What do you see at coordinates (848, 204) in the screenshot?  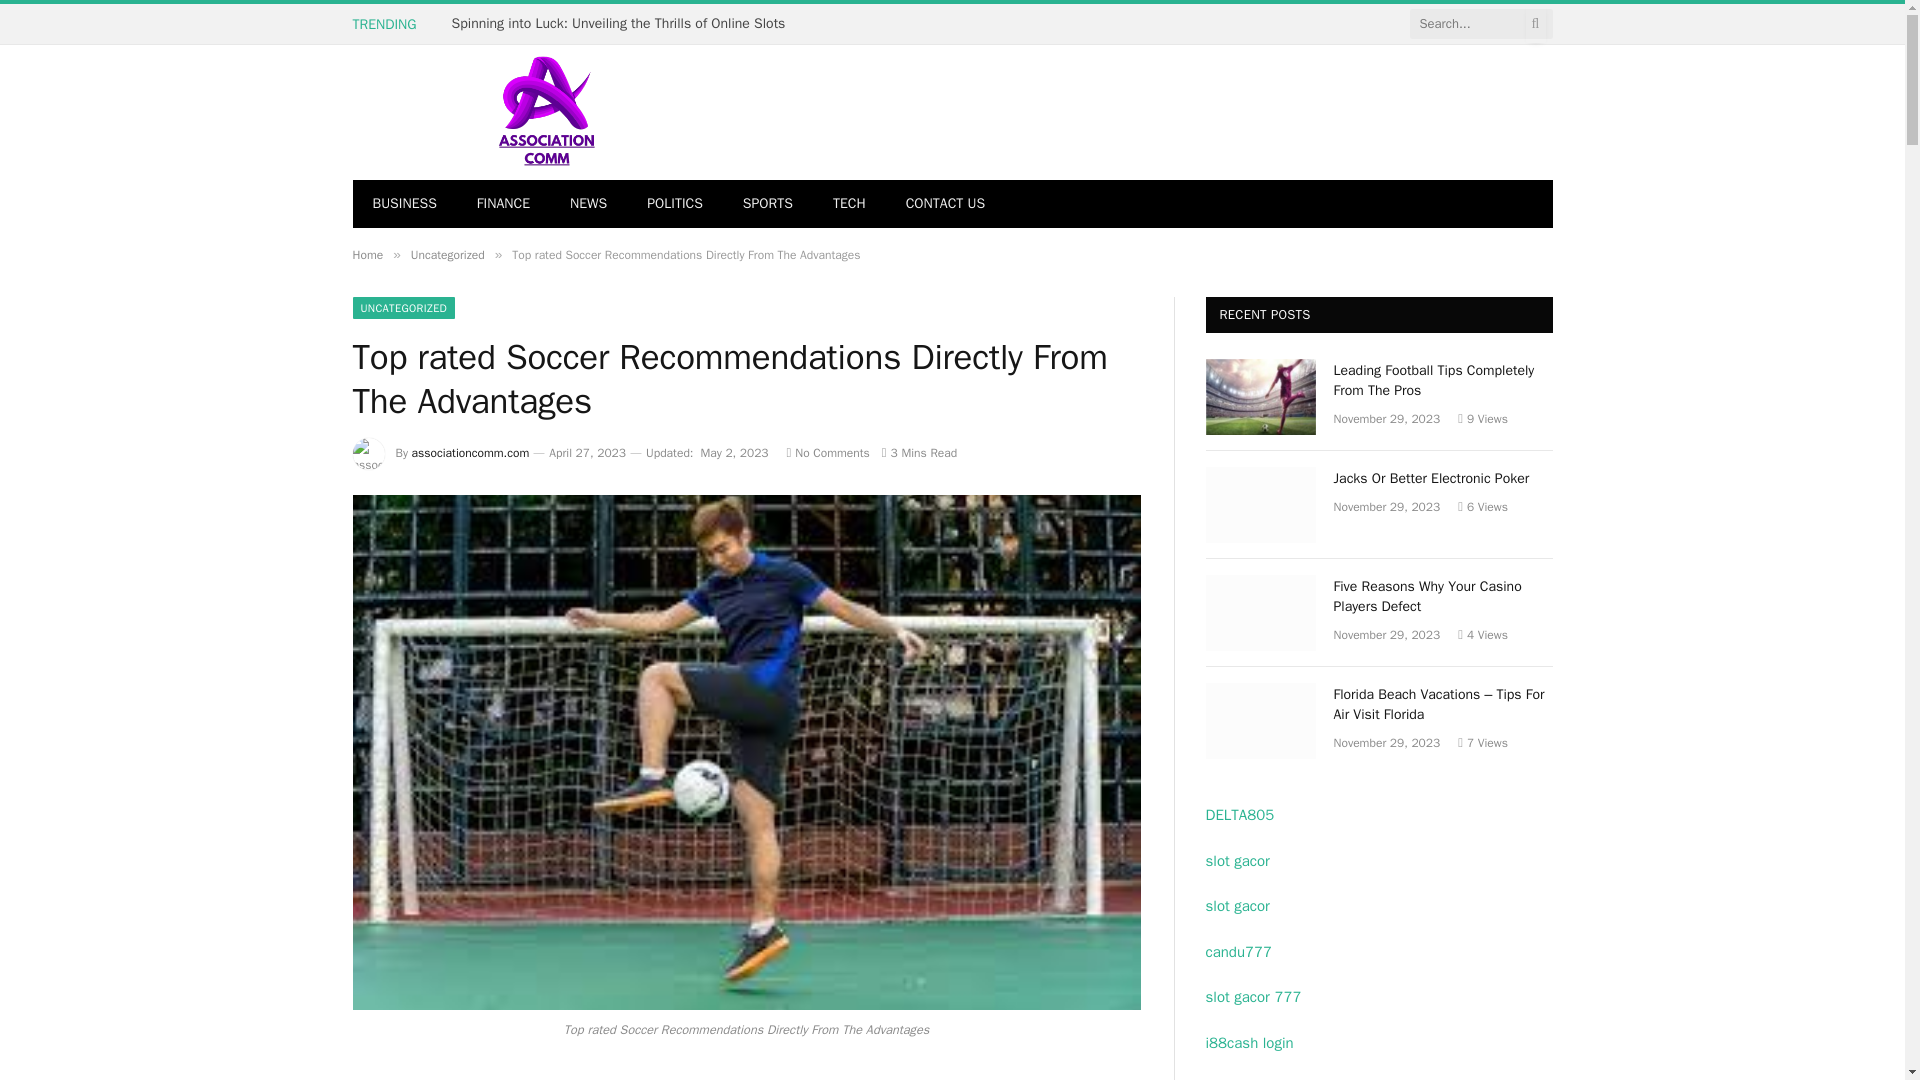 I see `TECH` at bounding box center [848, 204].